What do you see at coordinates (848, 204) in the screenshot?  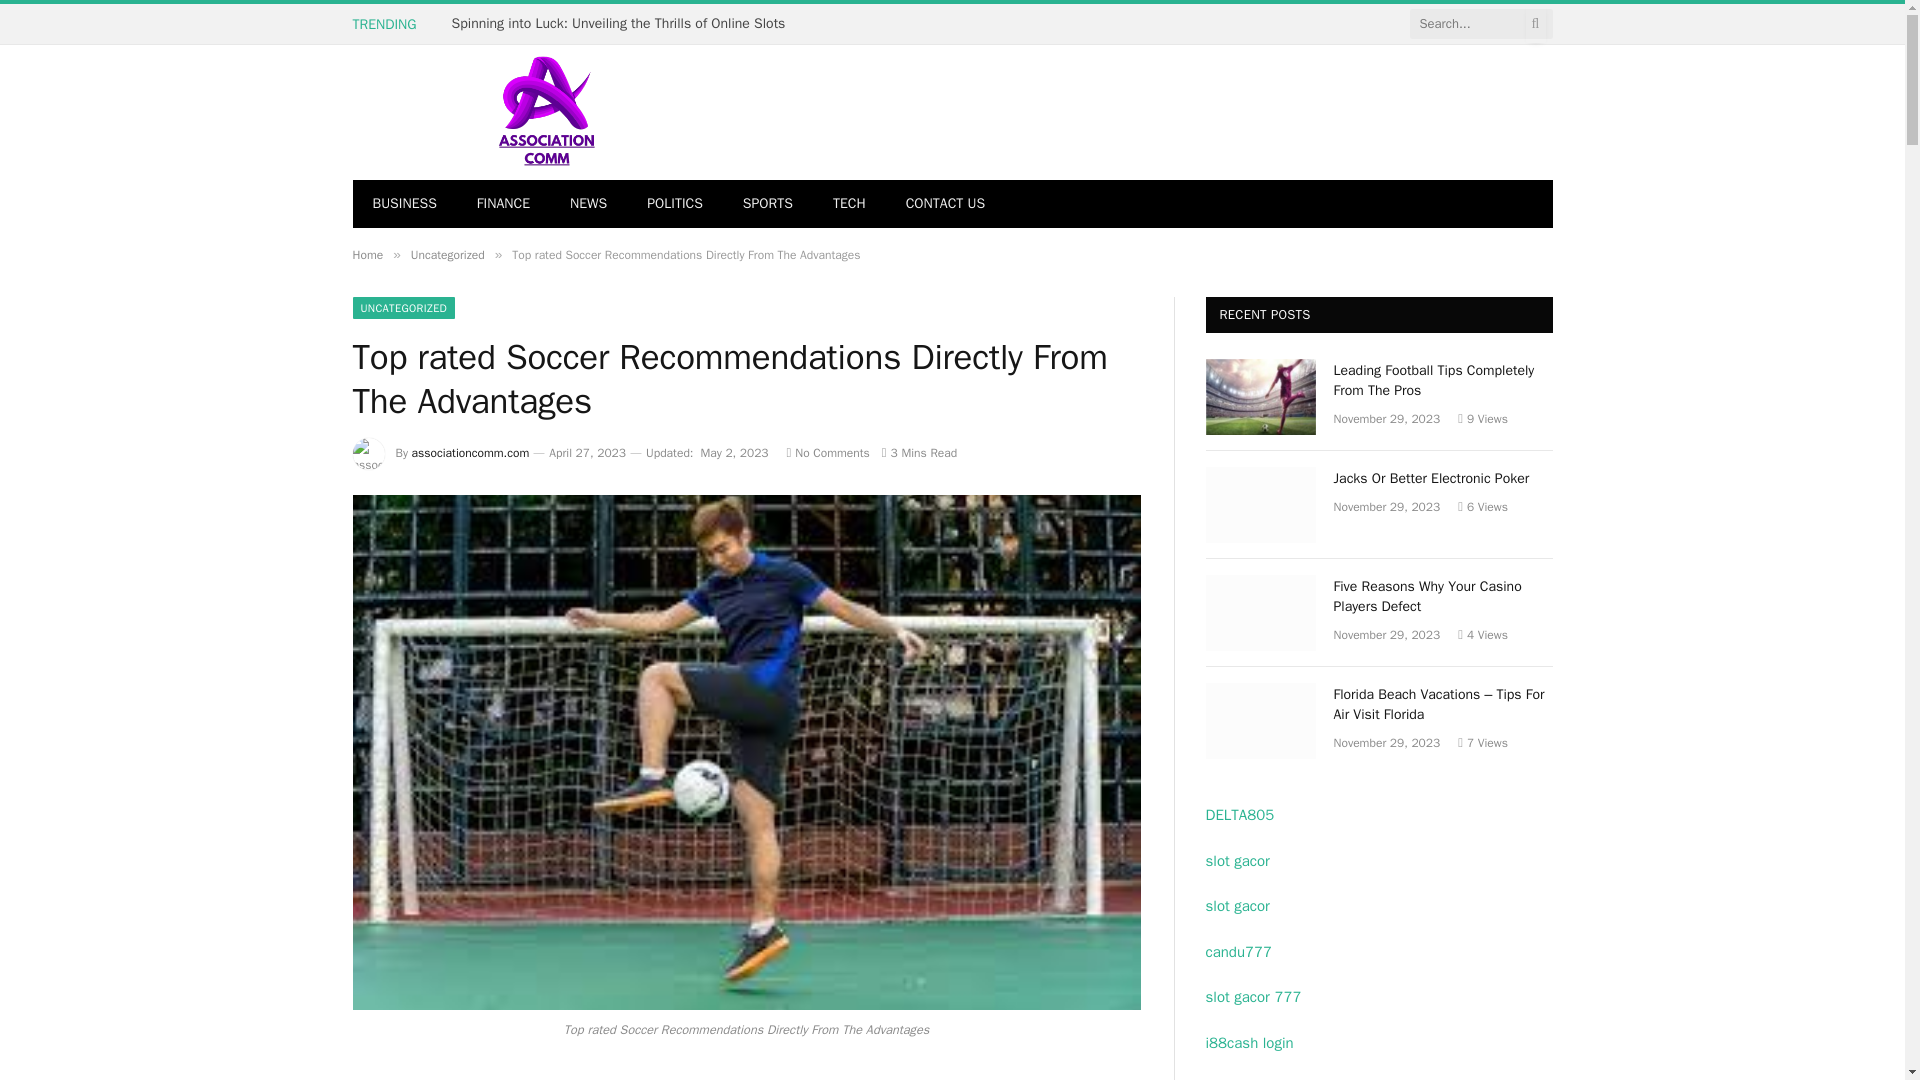 I see `TECH` at bounding box center [848, 204].